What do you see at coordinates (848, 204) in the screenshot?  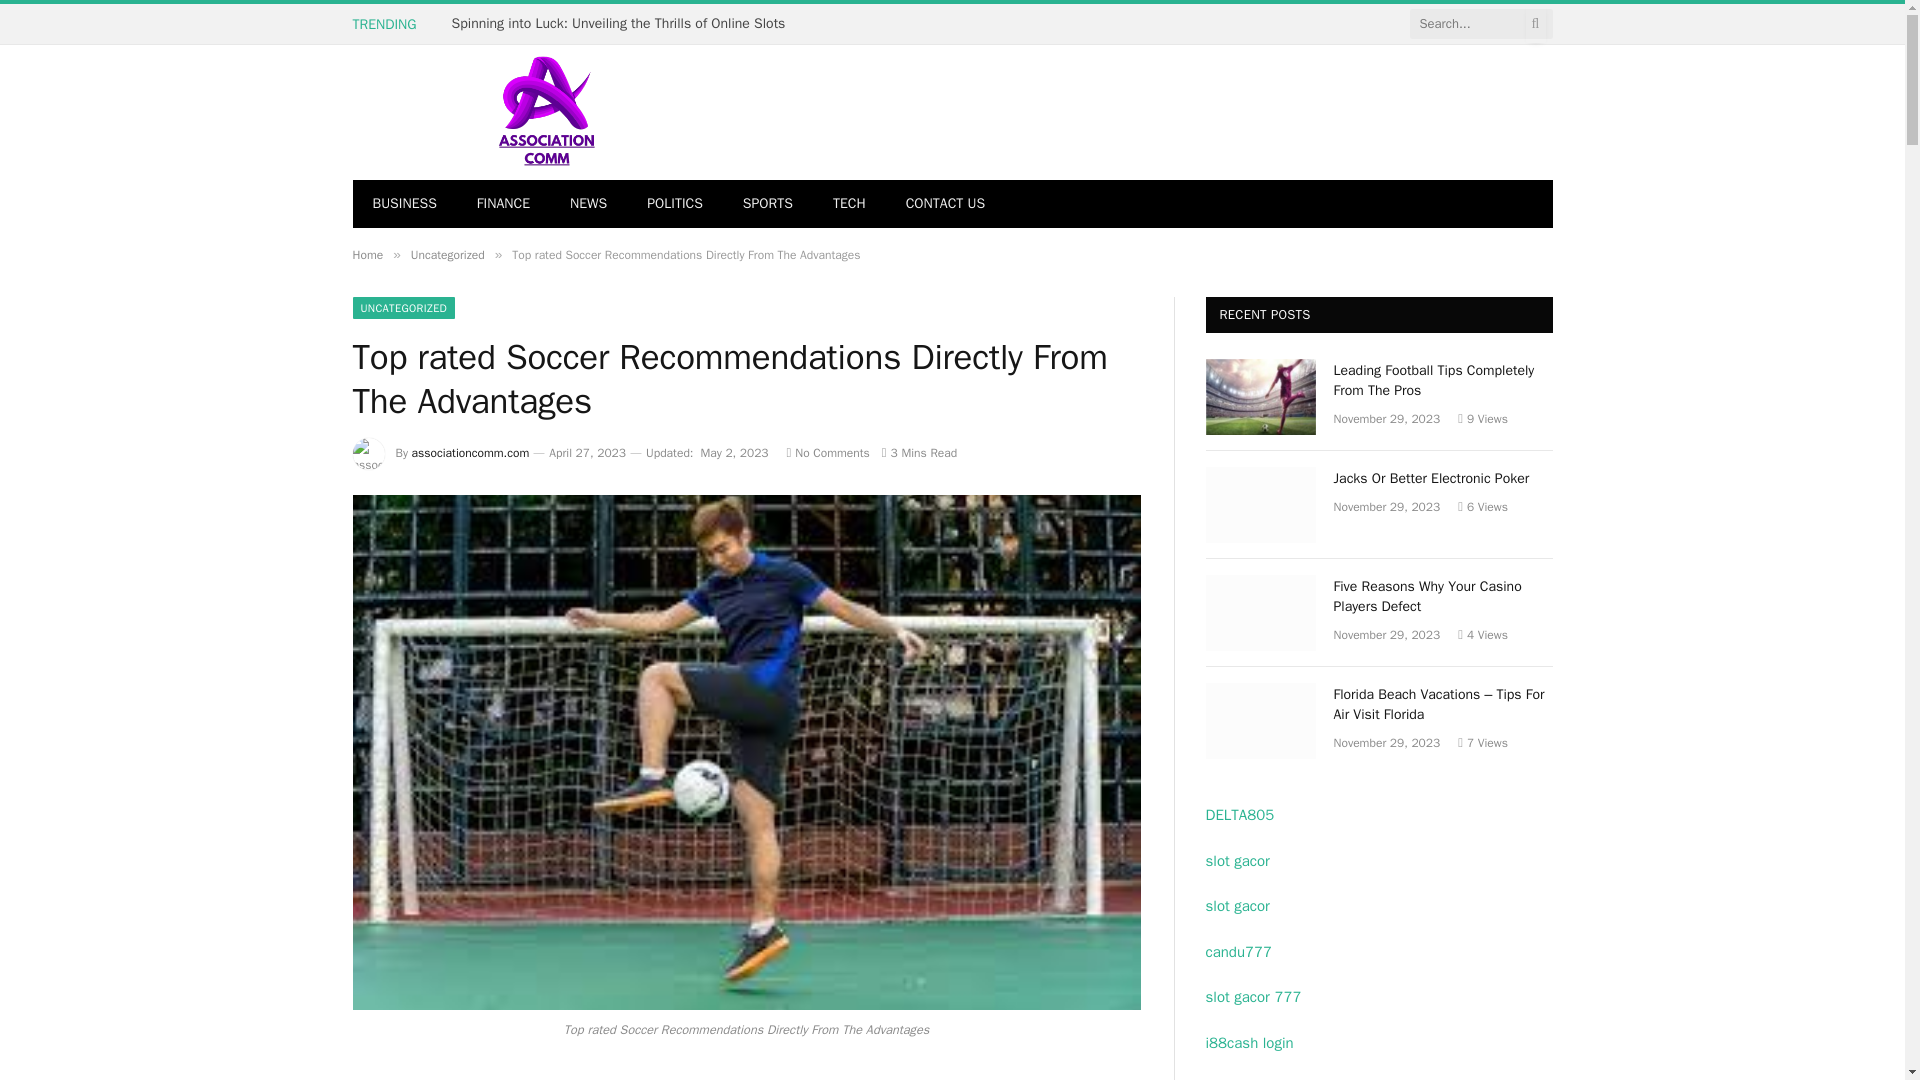 I see `TECH` at bounding box center [848, 204].